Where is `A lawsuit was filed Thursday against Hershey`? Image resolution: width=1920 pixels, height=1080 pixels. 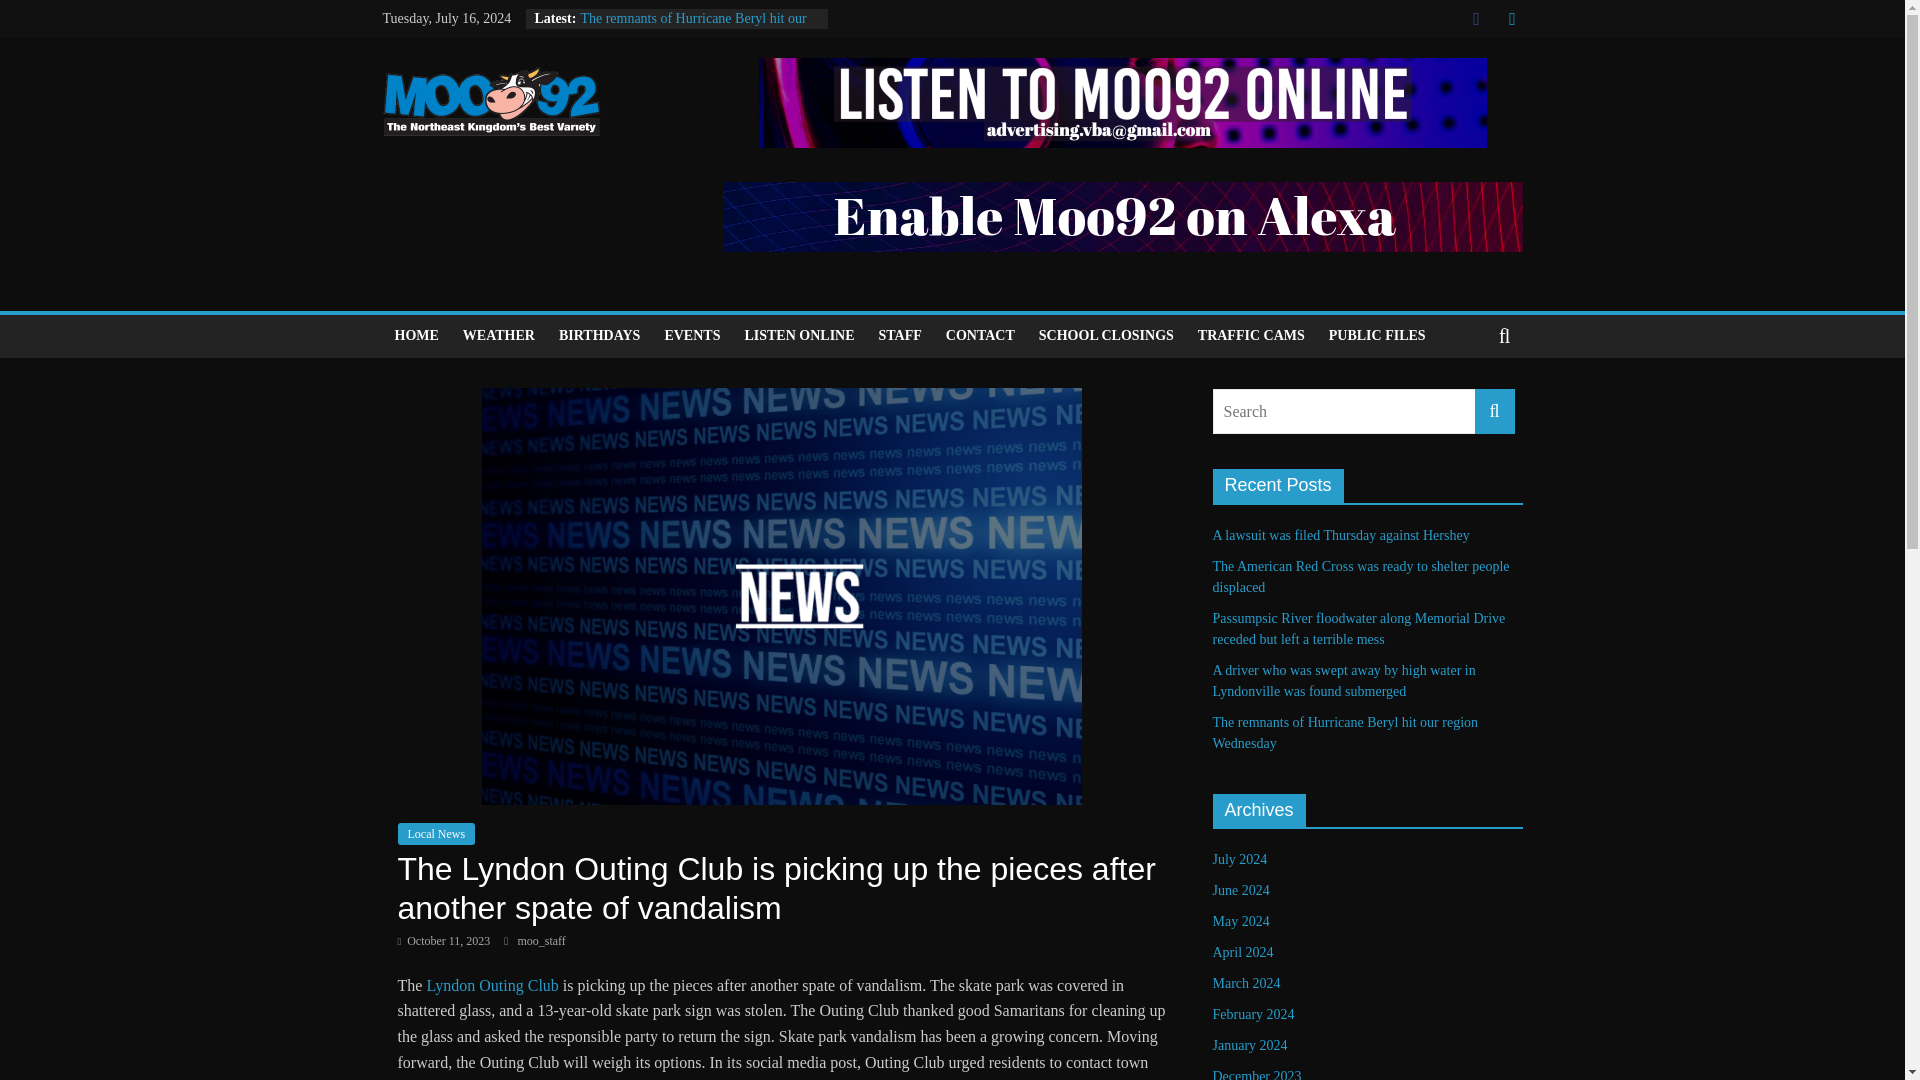
A lawsuit was filed Thursday against Hershey is located at coordinates (1340, 536).